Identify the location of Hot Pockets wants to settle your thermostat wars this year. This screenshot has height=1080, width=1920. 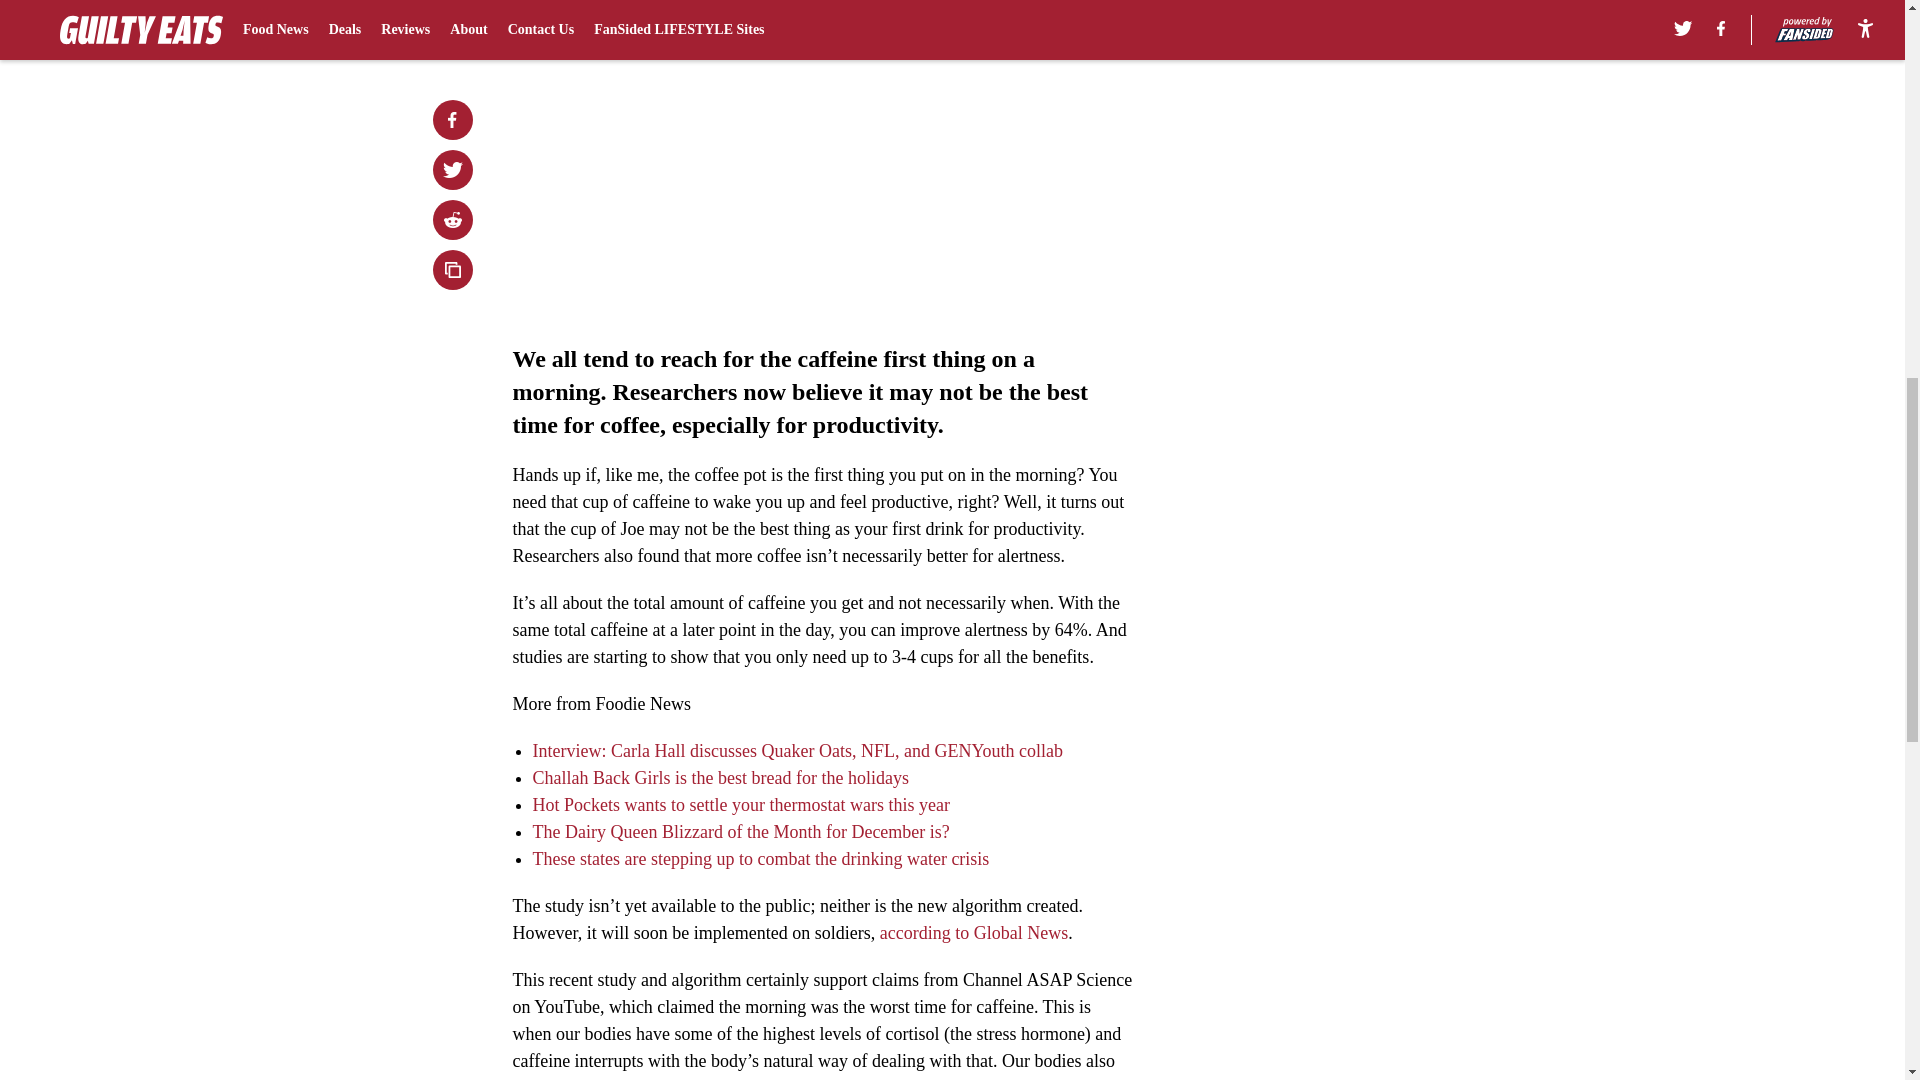
(740, 804).